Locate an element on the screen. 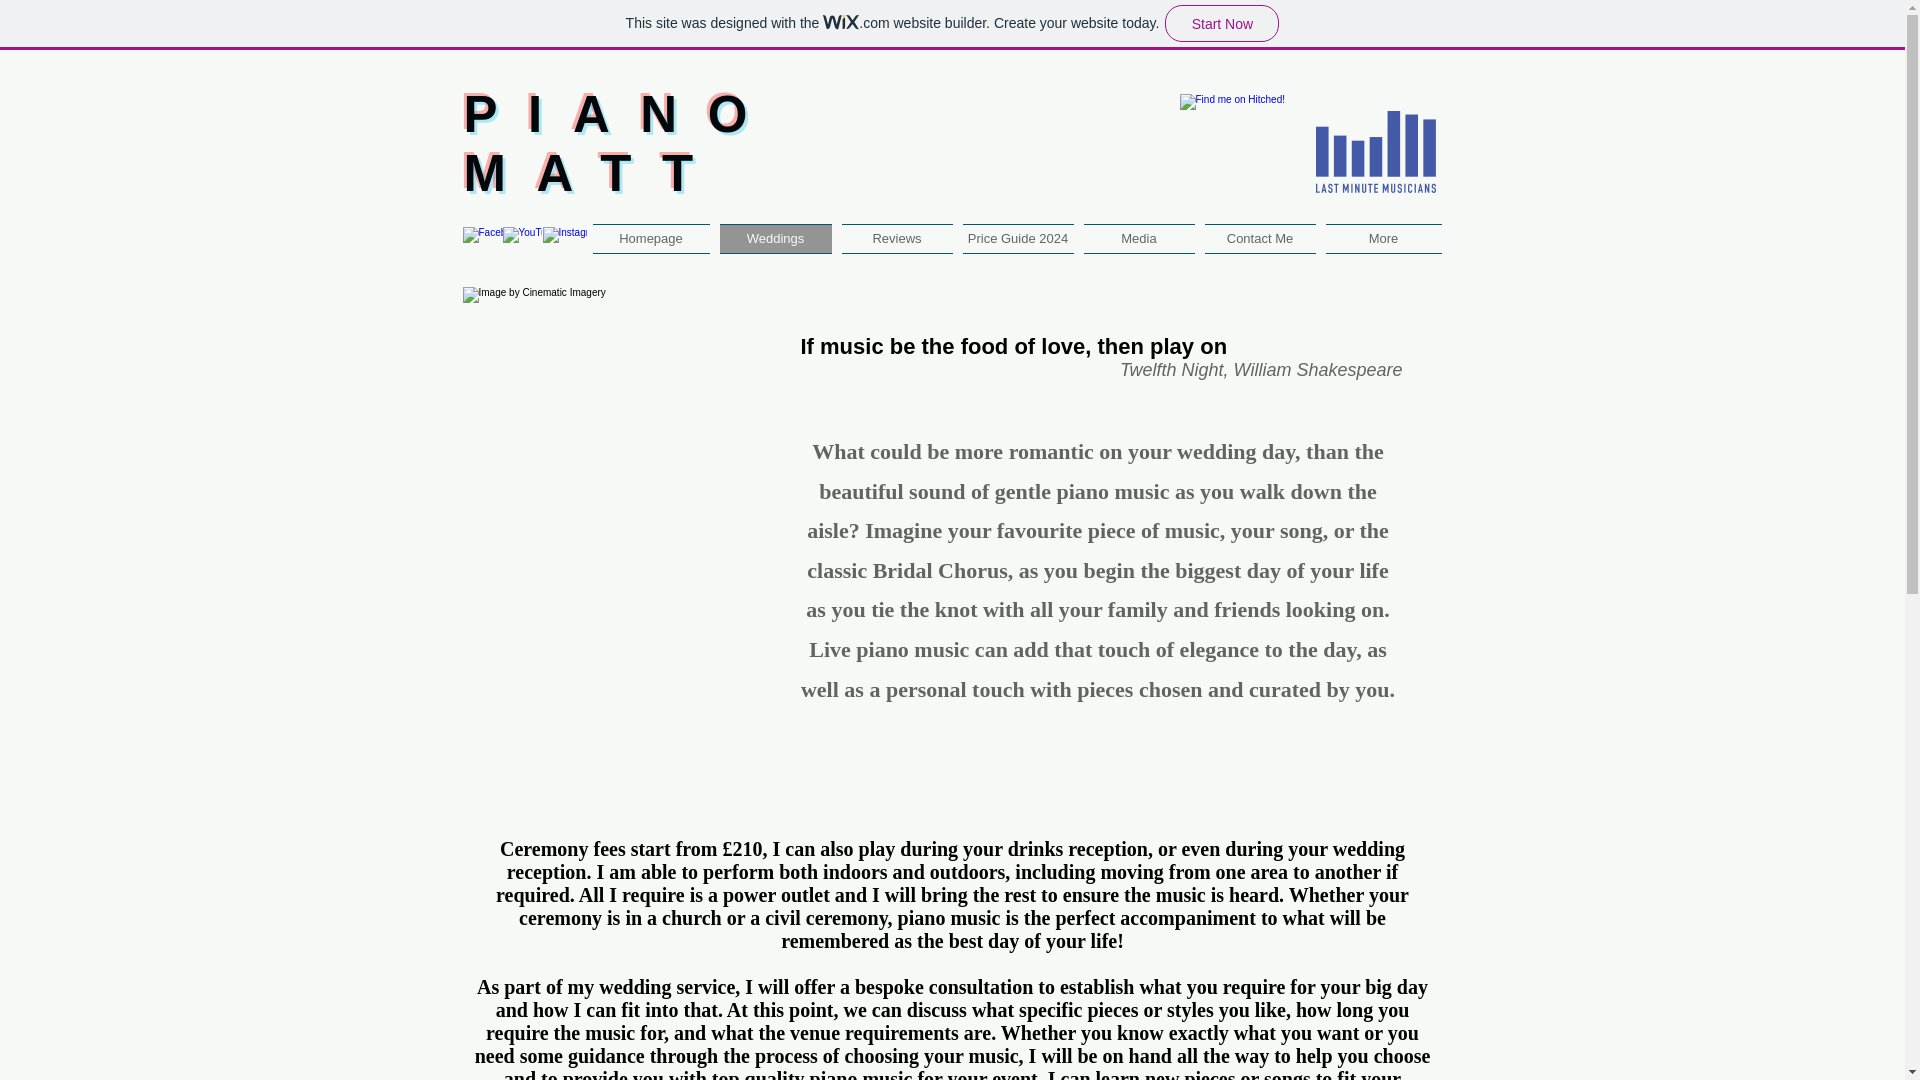 The height and width of the screenshot is (1080, 1920). Reviews is located at coordinates (622, 144).